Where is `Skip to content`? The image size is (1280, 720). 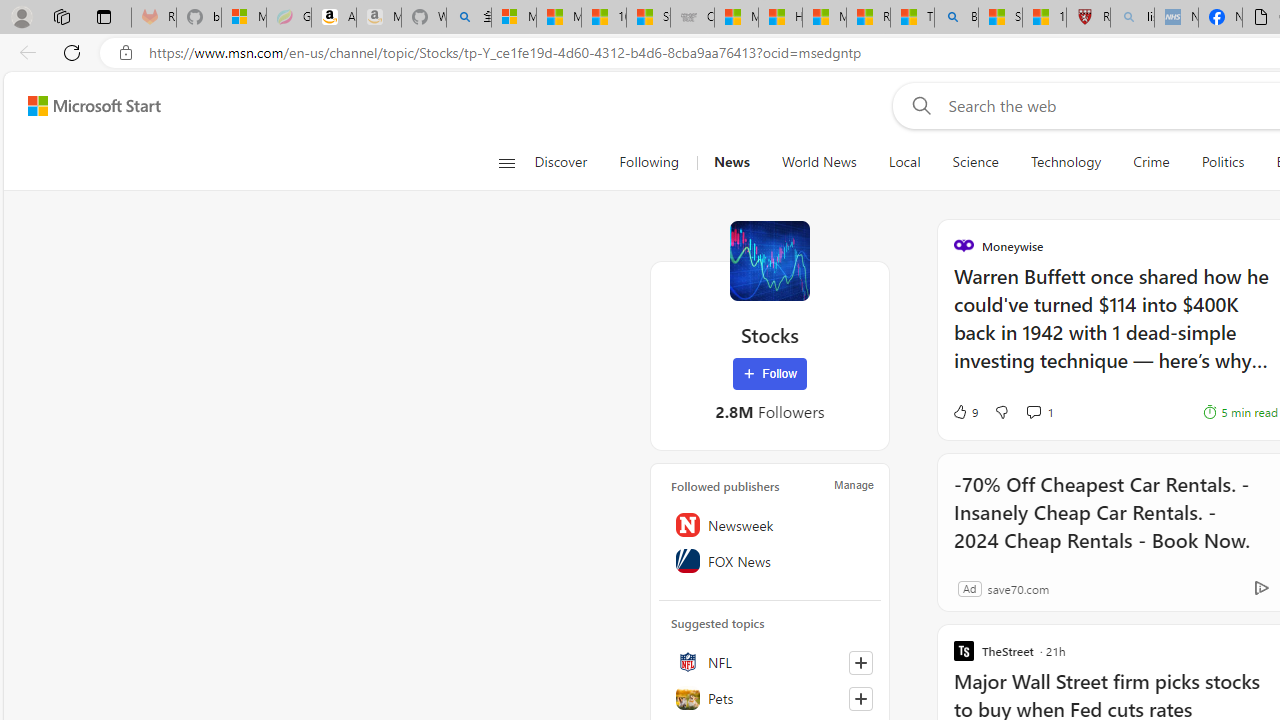 Skip to content is located at coordinates (86, 106).